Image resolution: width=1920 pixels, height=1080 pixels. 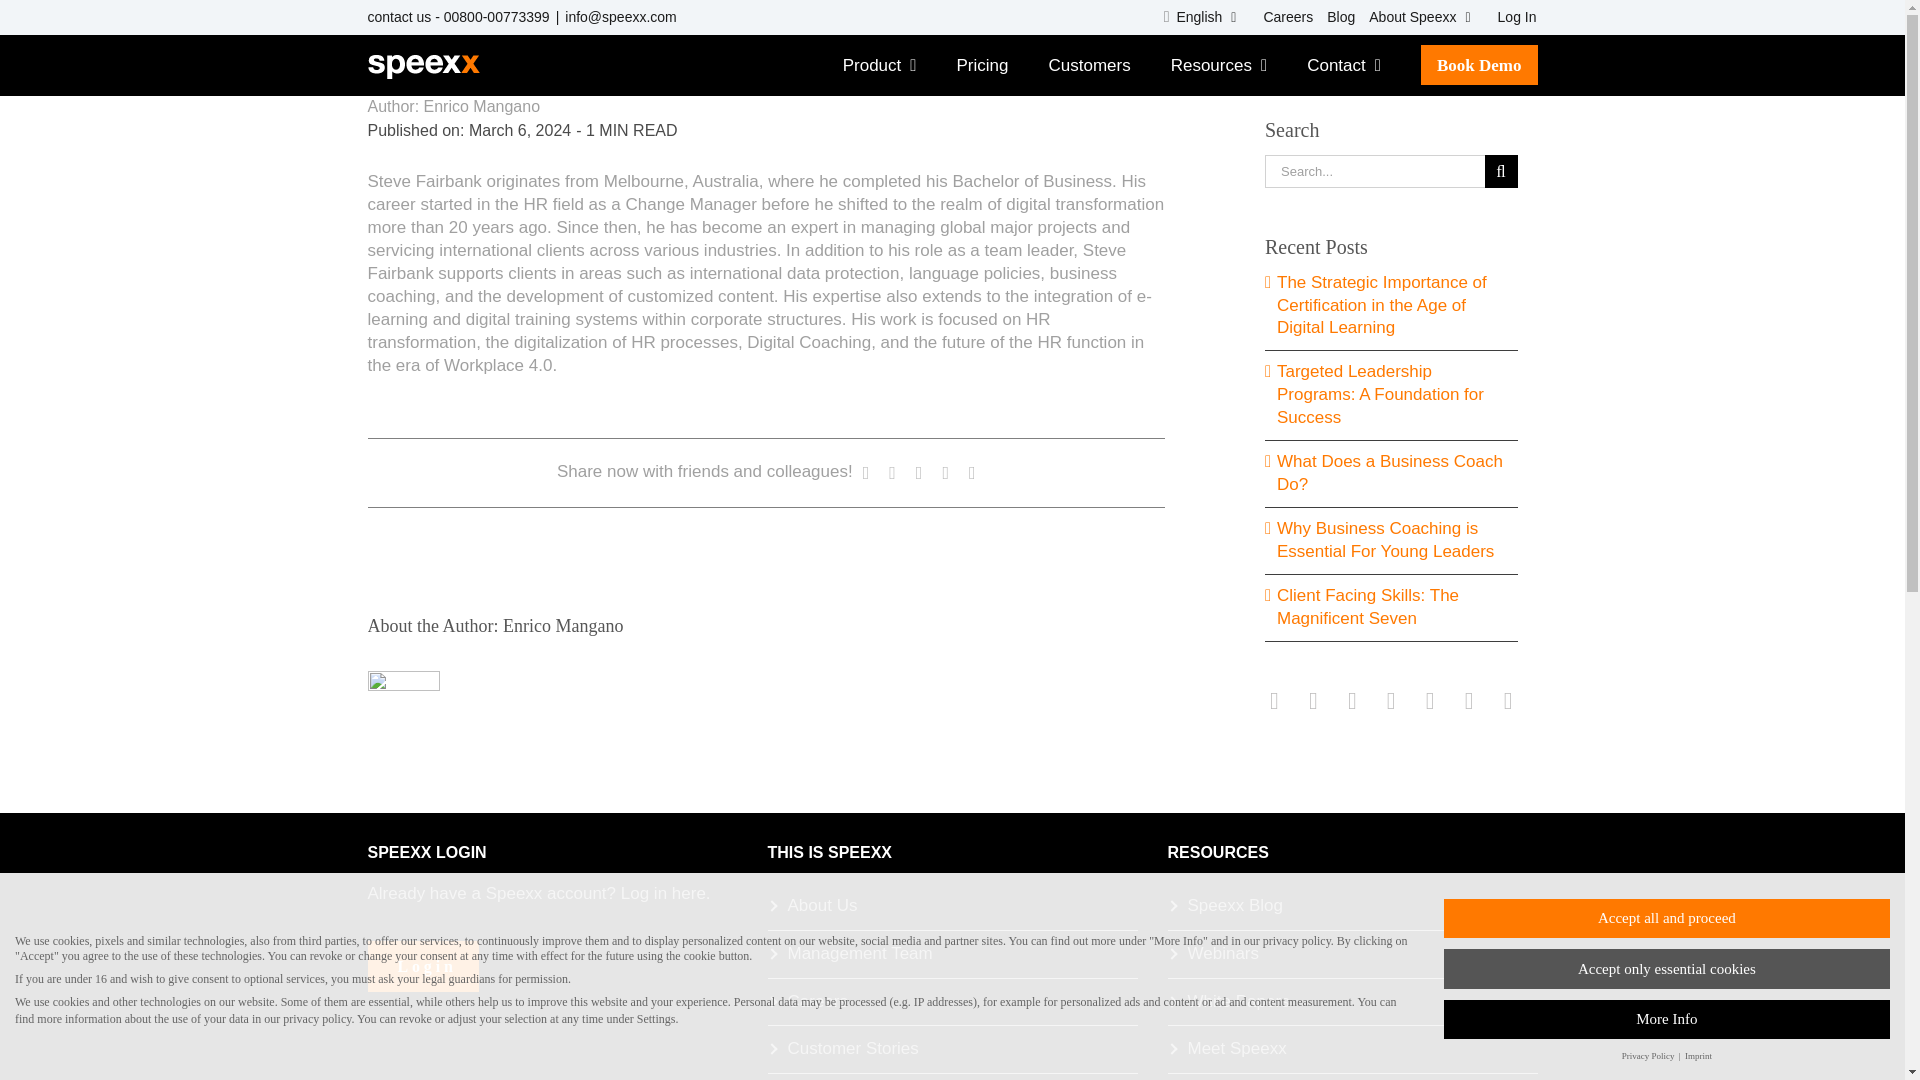 What do you see at coordinates (880, 64) in the screenshot?
I see `Product` at bounding box center [880, 64].